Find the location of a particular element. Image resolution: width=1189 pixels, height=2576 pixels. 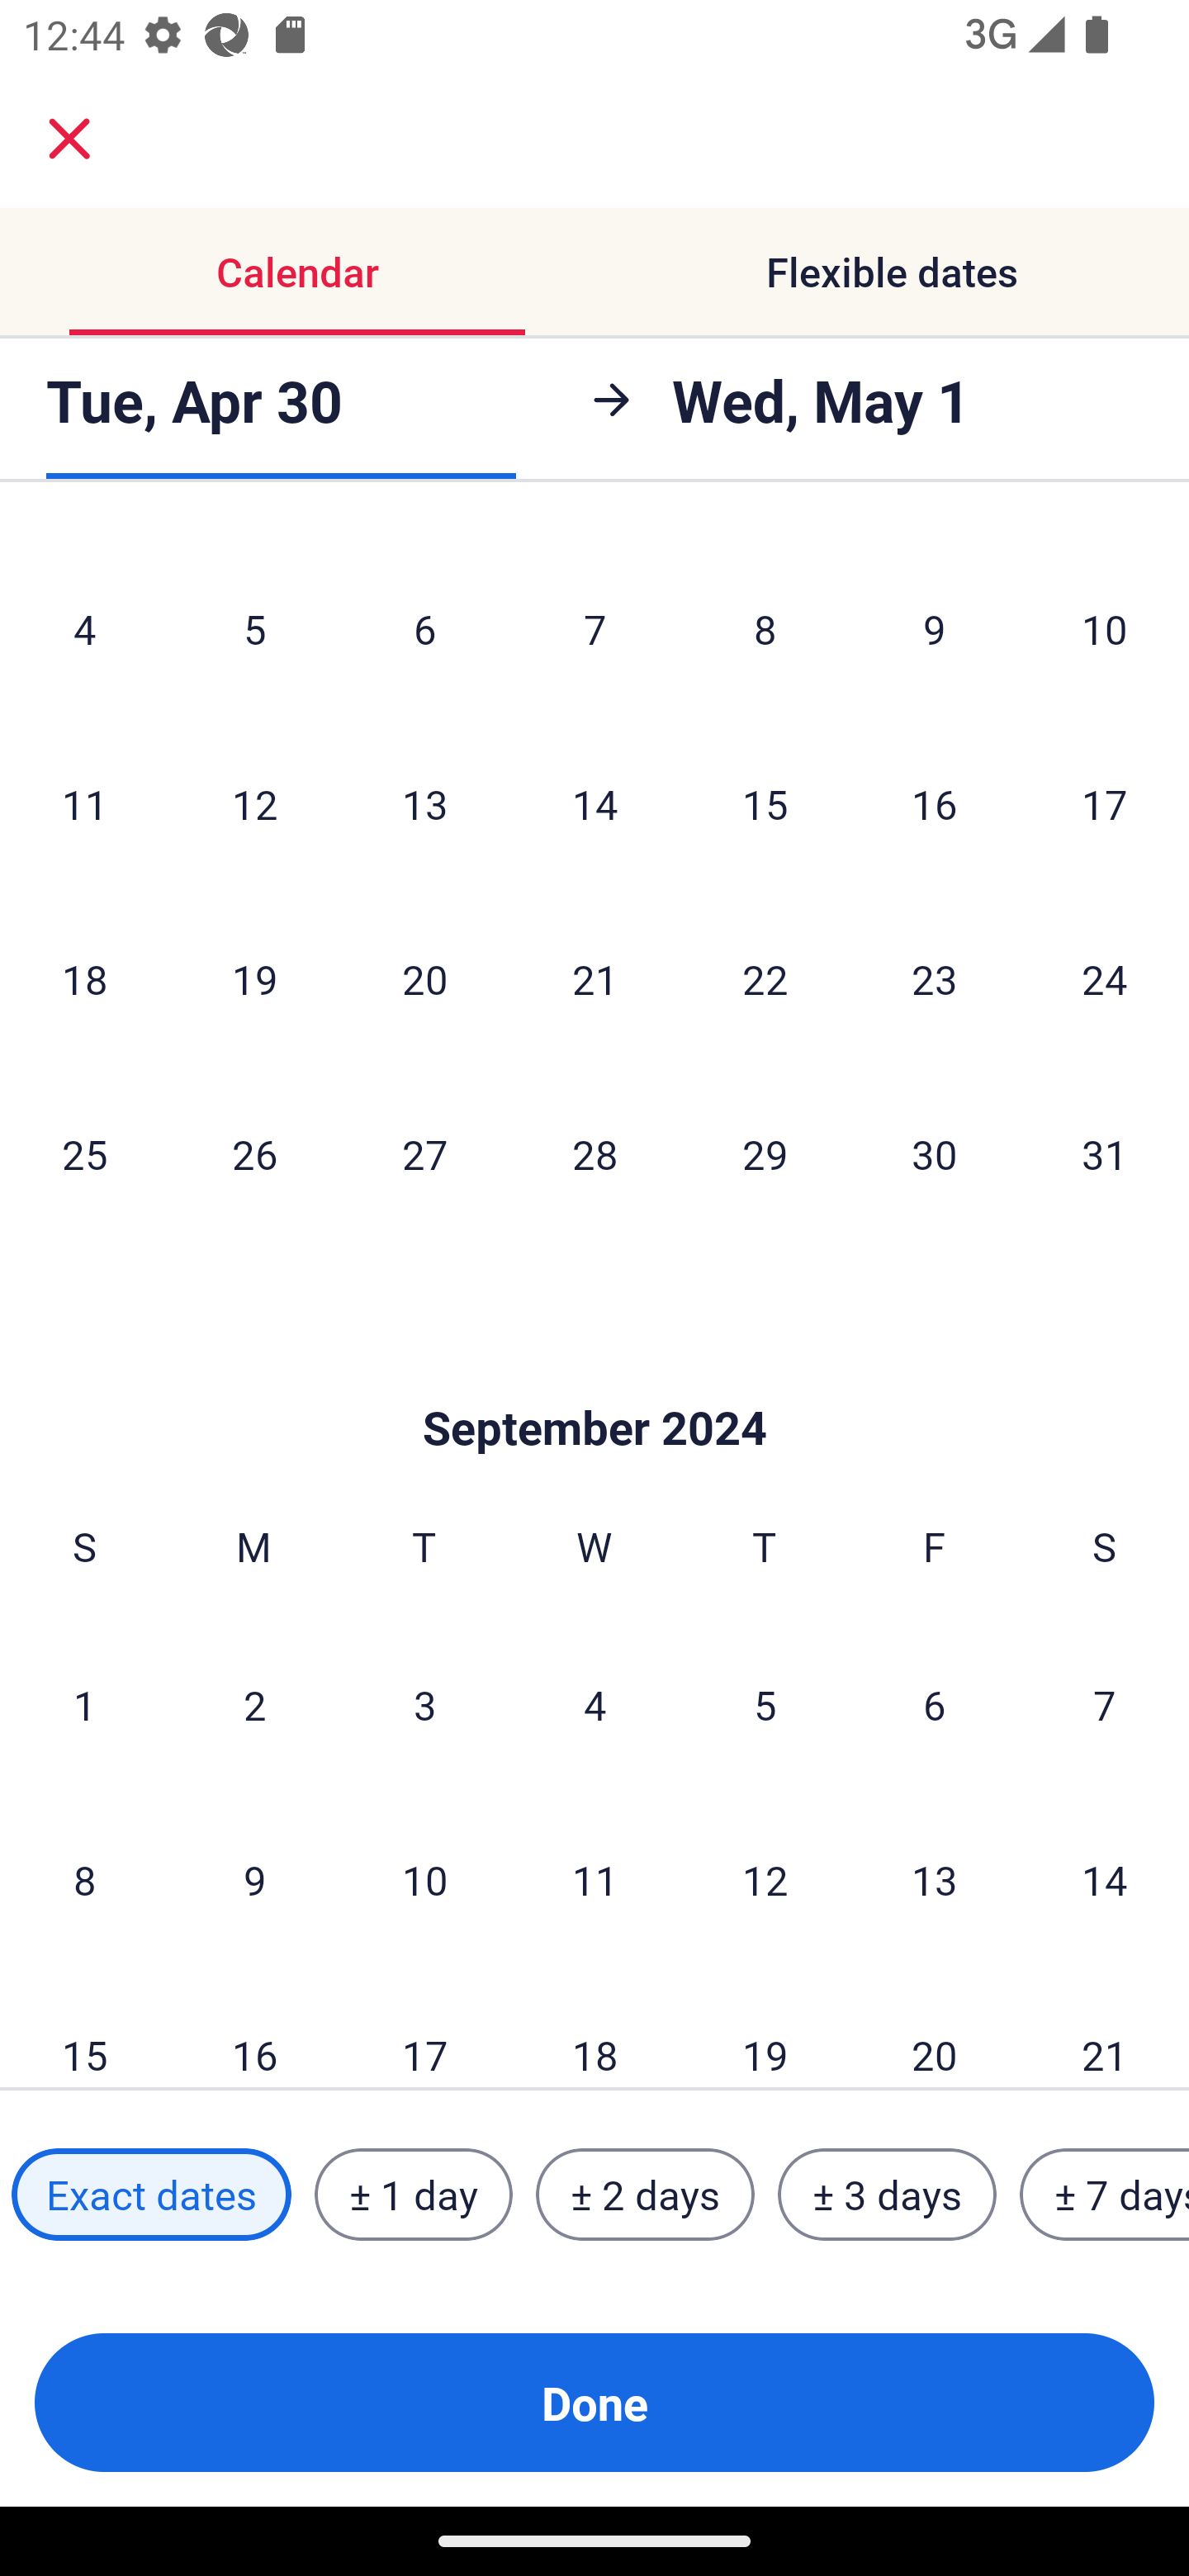

Flexible dates is located at coordinates (892, 271).